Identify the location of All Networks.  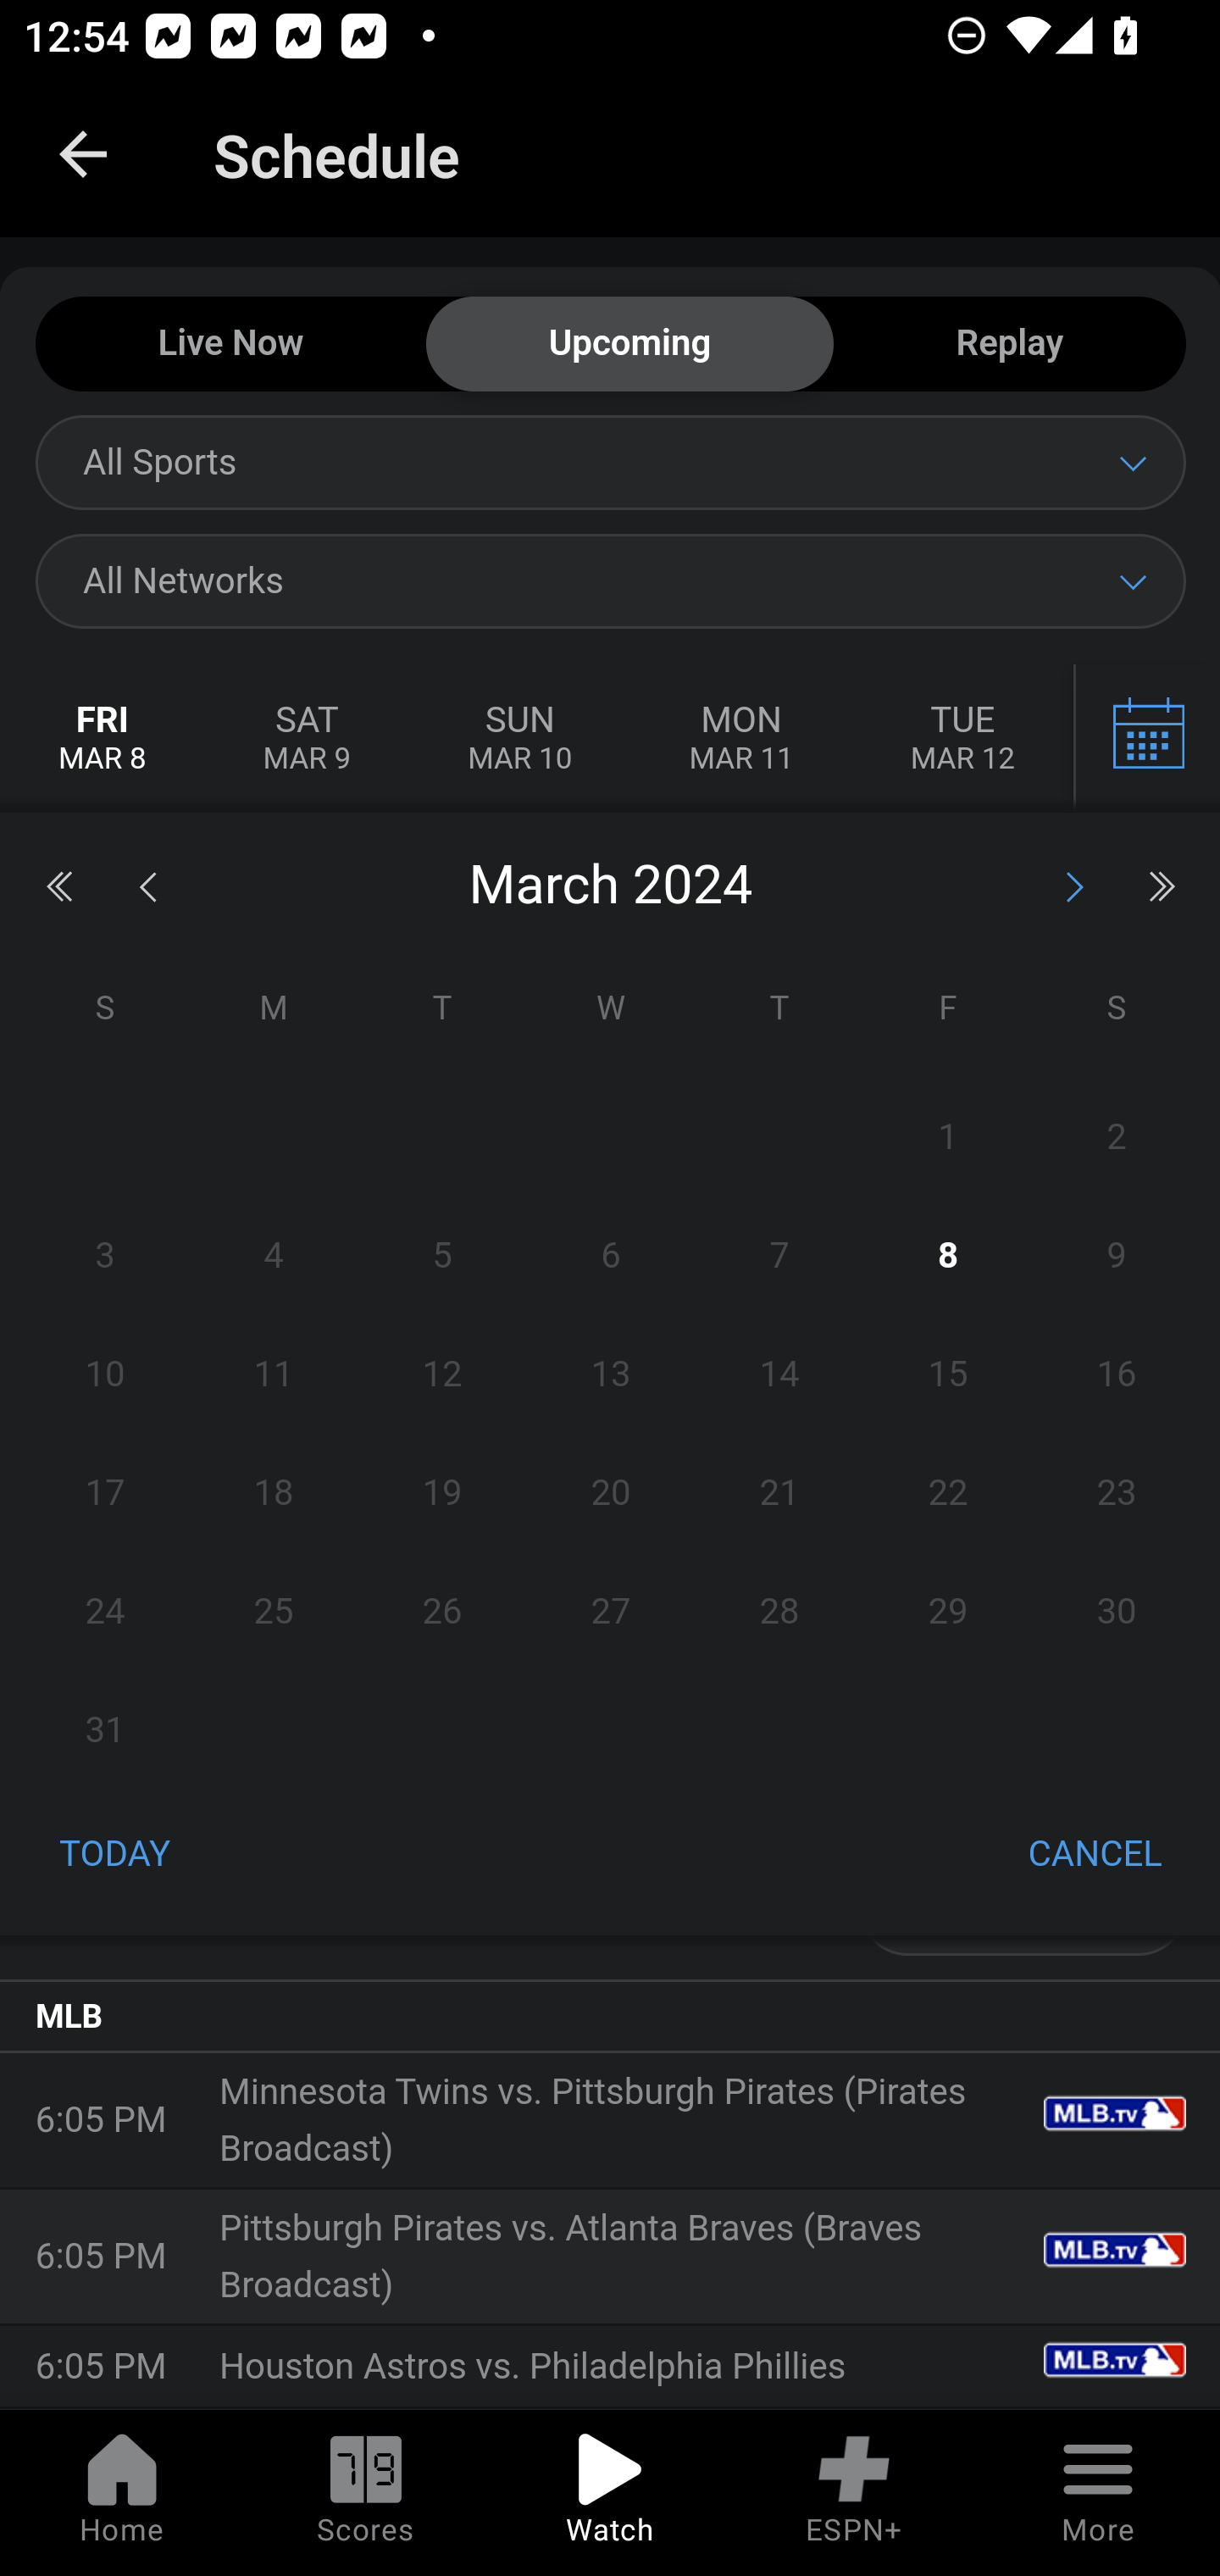
(610, 580).